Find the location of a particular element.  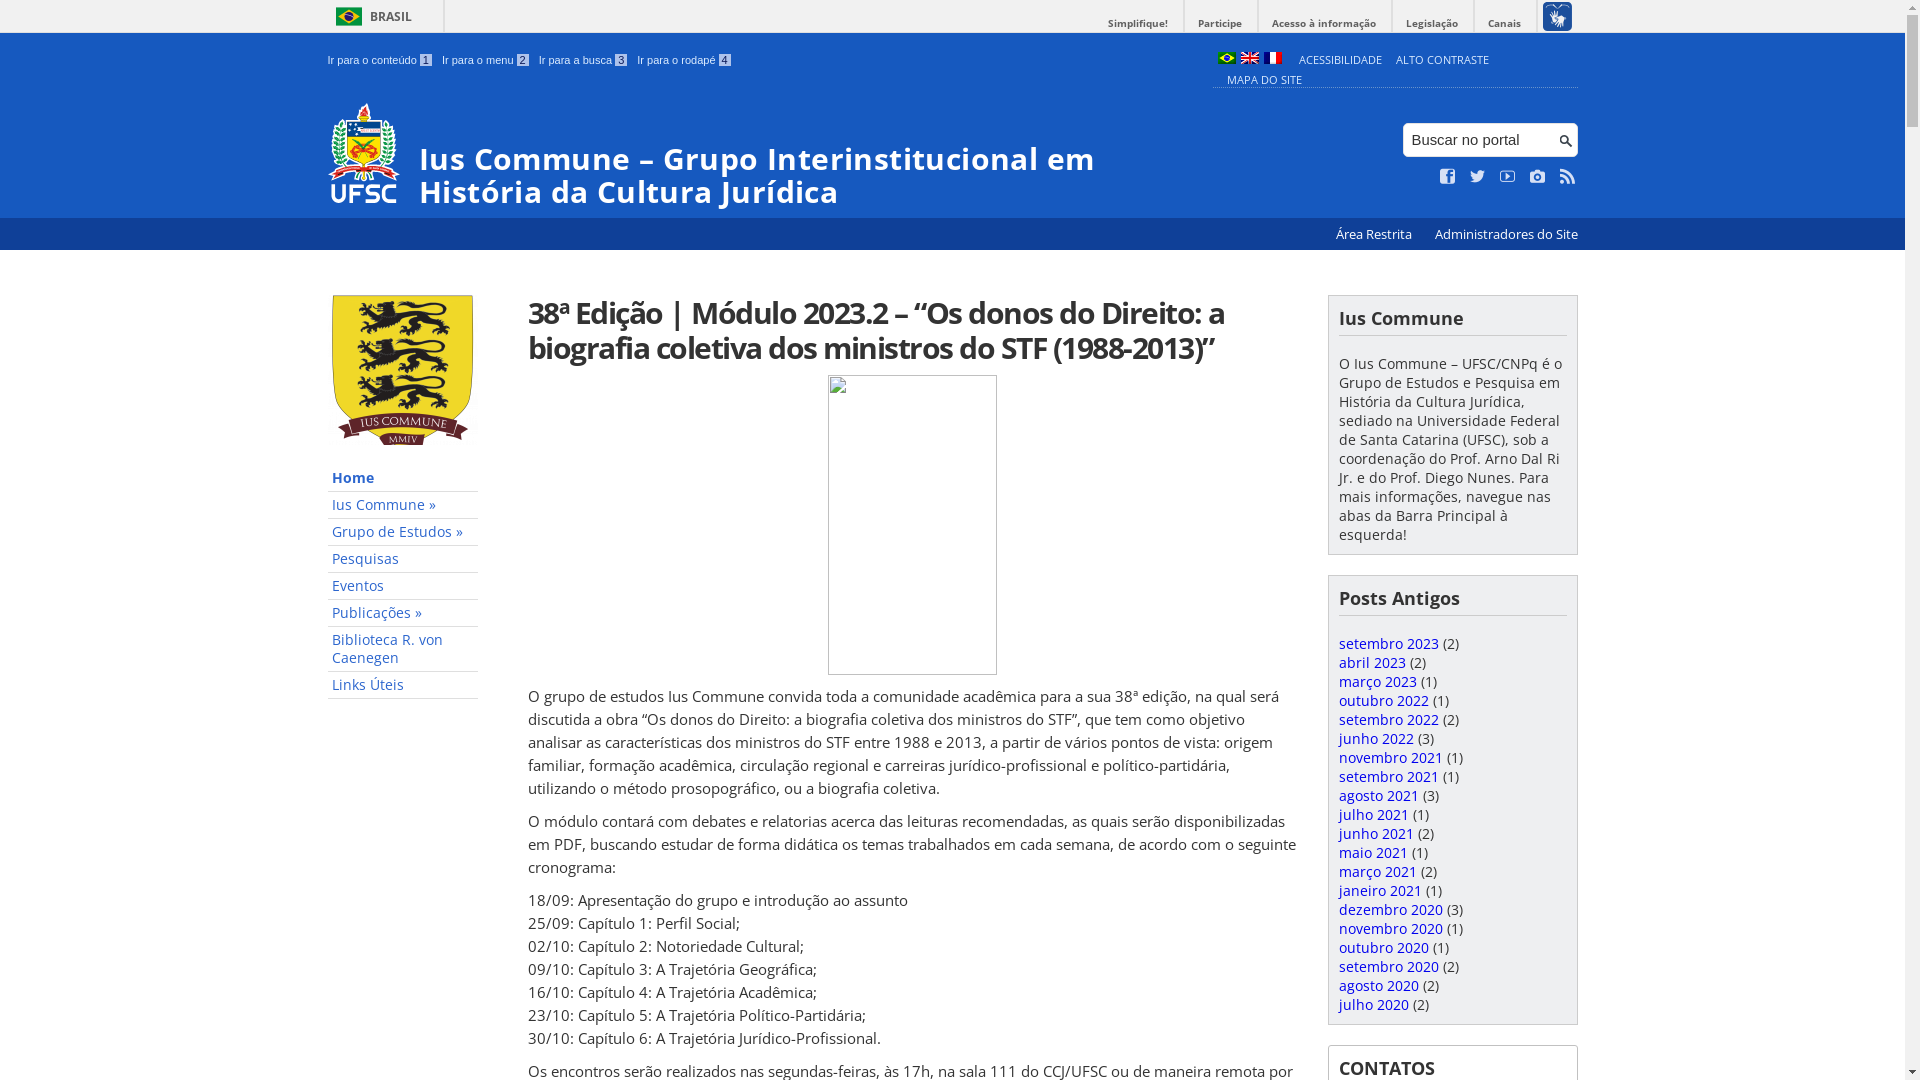

outubro 2020 is located at coordinates (1383, 948).